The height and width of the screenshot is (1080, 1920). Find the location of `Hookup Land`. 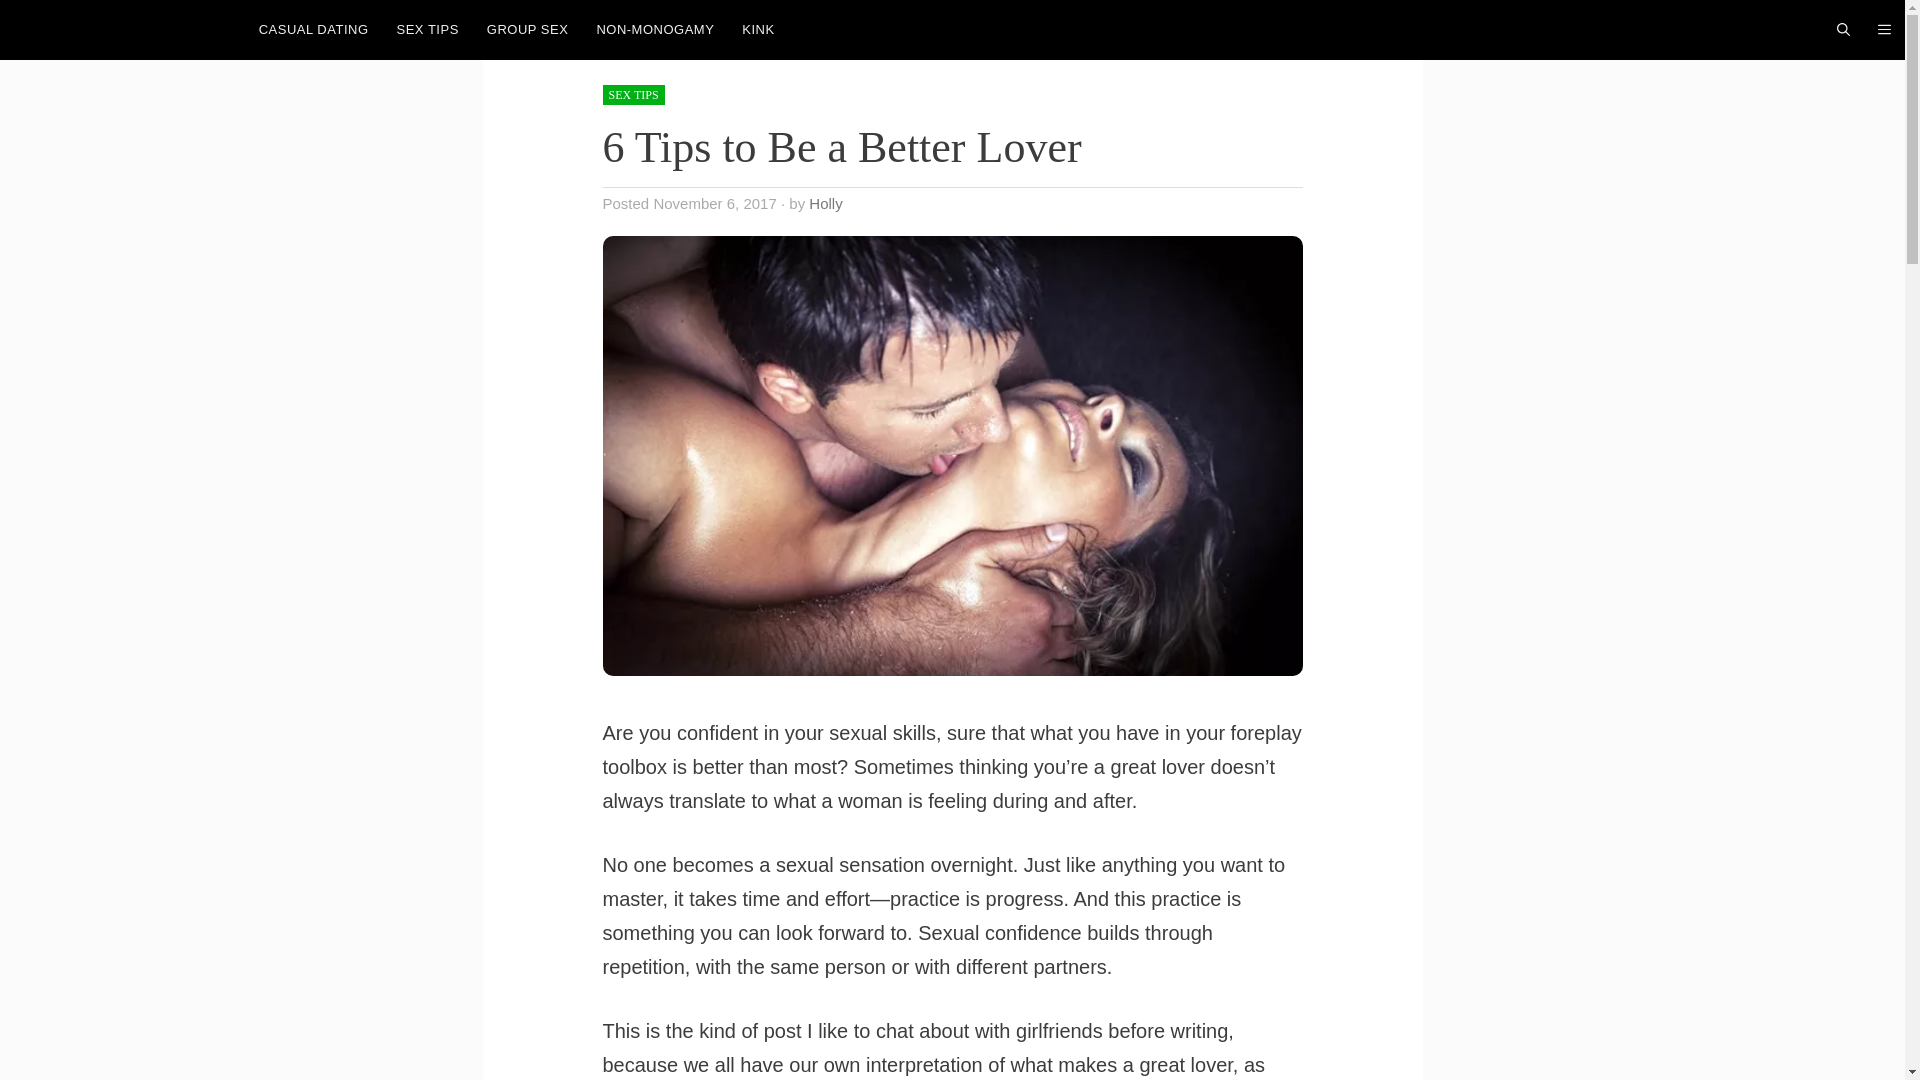

Hookup Land is located at coordinates (122, 30).